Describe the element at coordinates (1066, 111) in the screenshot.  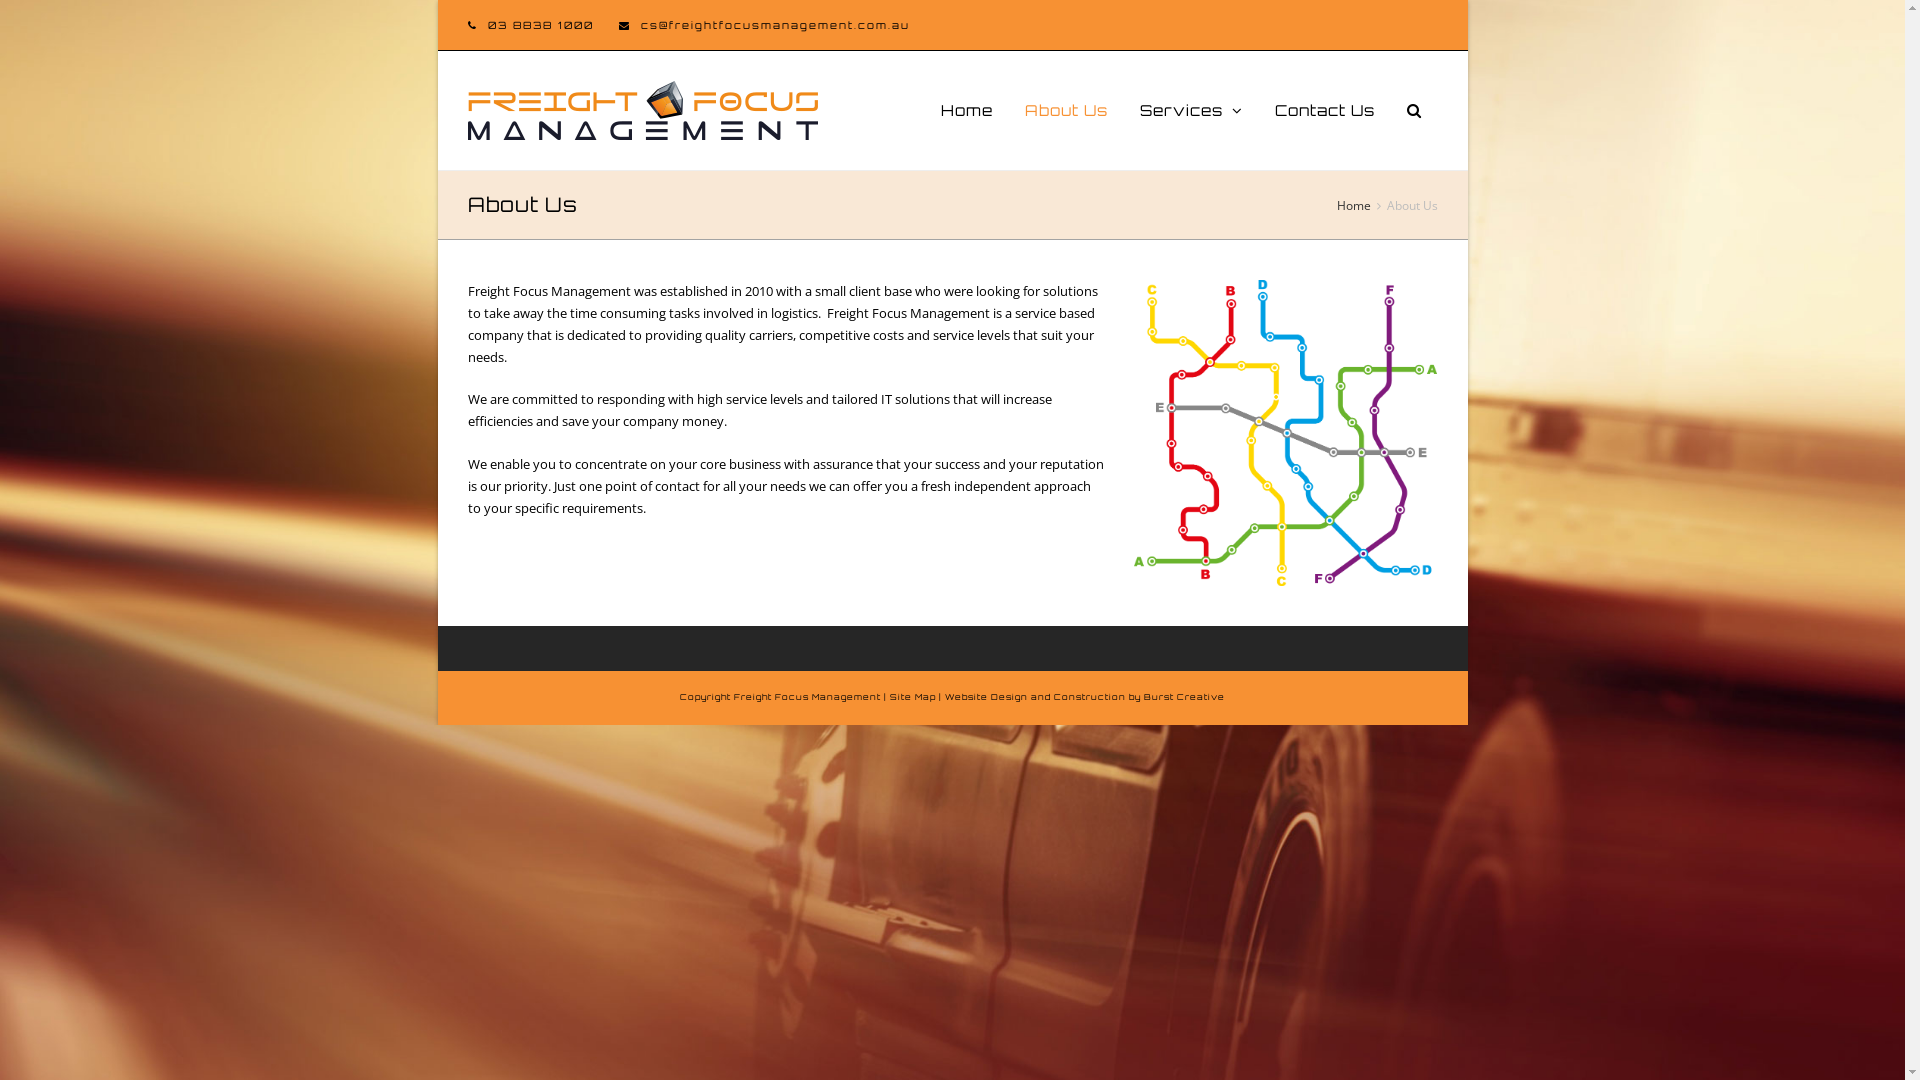
I see `About Us` at that location.